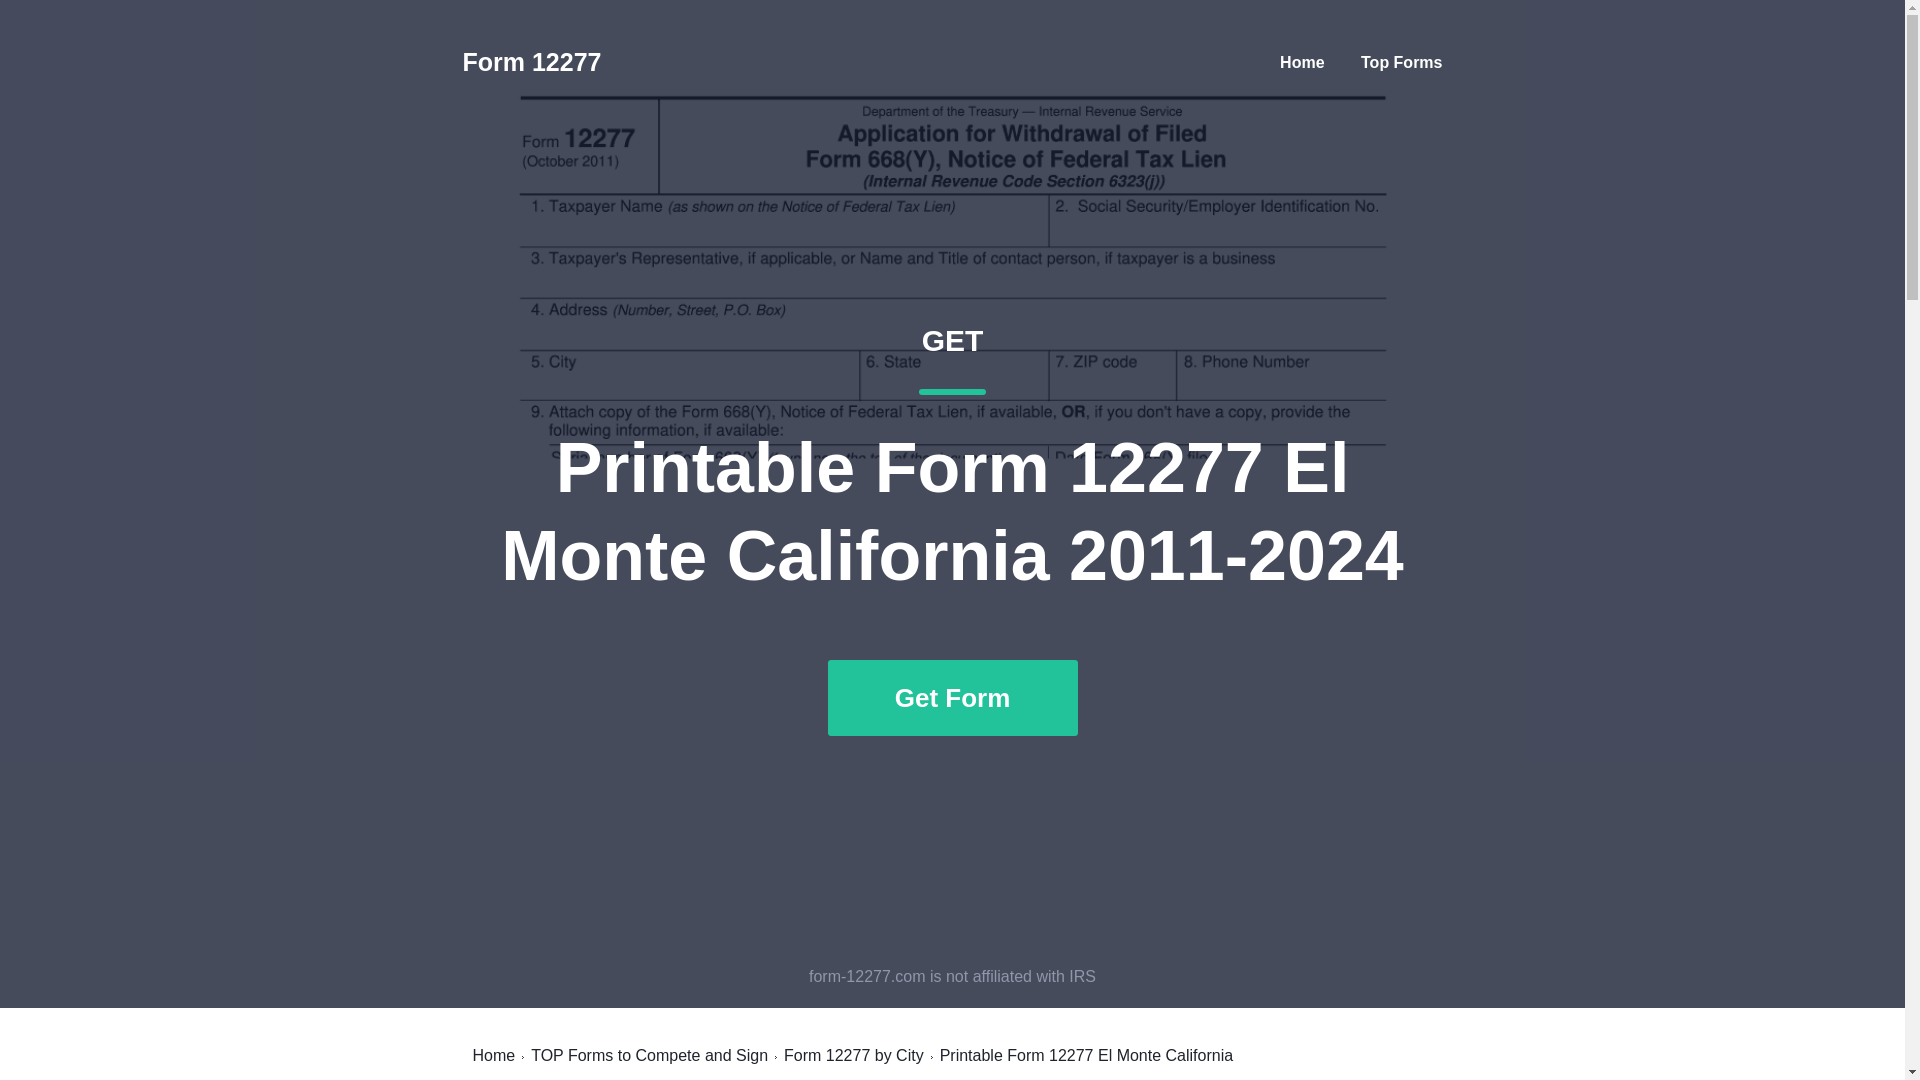 The width and height of the screenshot is (1920, 1080). What do you see at coordinates (531, 62) in the screenshot?
I see `Form 12277` at bounding box center [531, 62].